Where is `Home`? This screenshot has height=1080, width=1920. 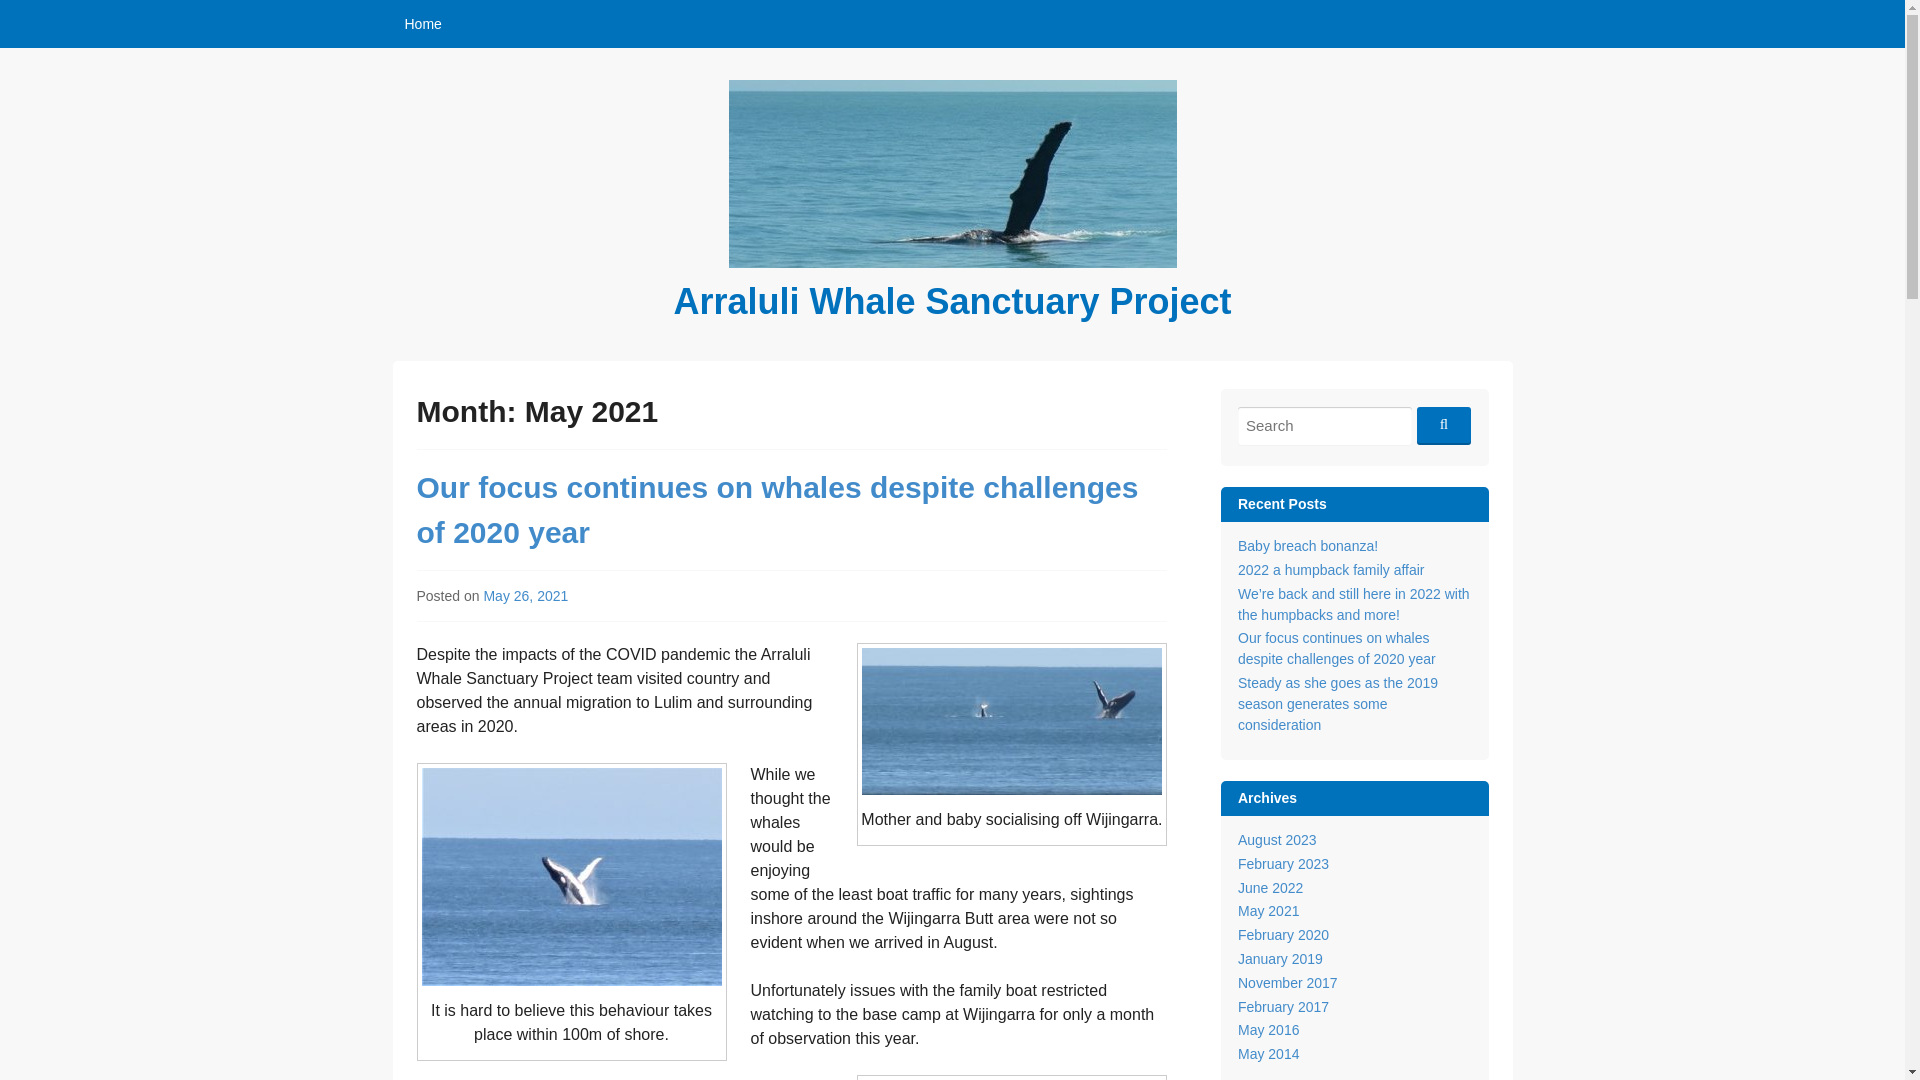
Home is located at coordinates (422, 24).